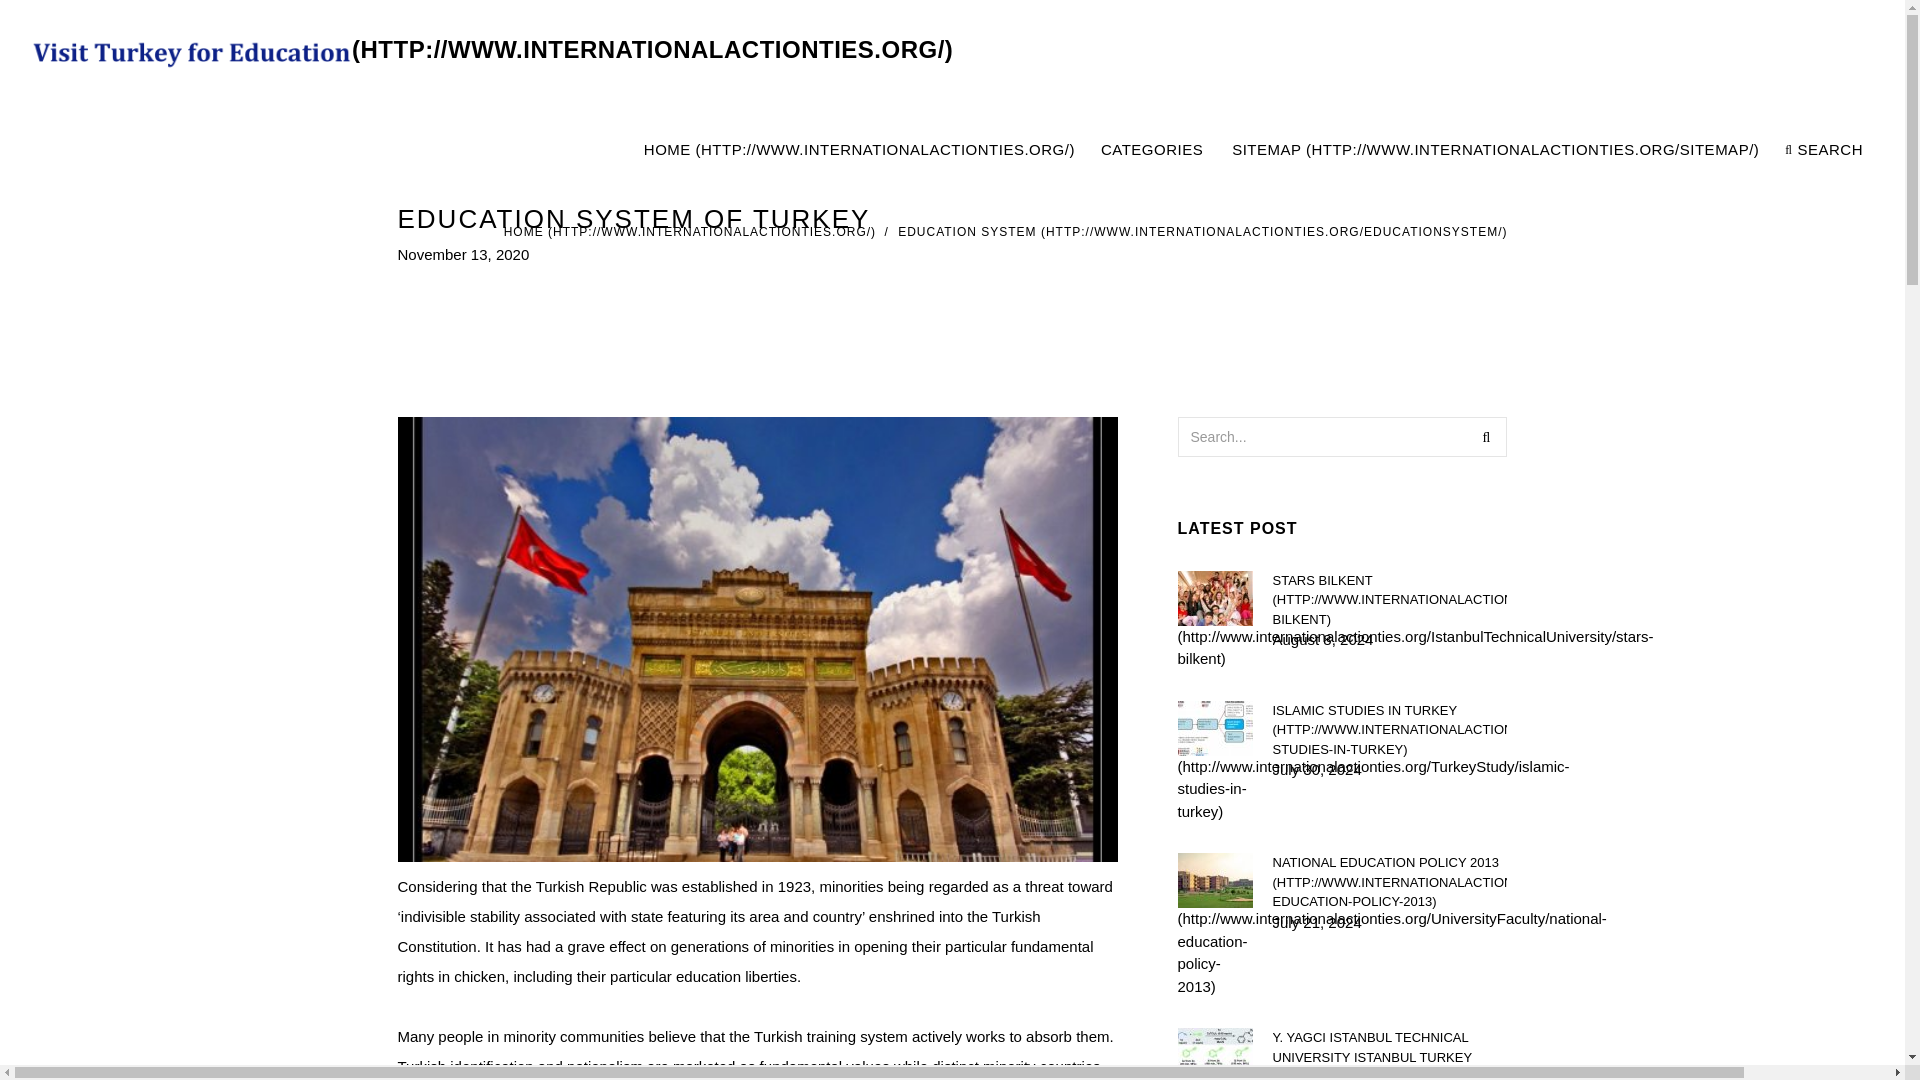  Describe the element at coordinates (491, 50) in the screenshot. I see `Visit Turkey for Education` at that location.